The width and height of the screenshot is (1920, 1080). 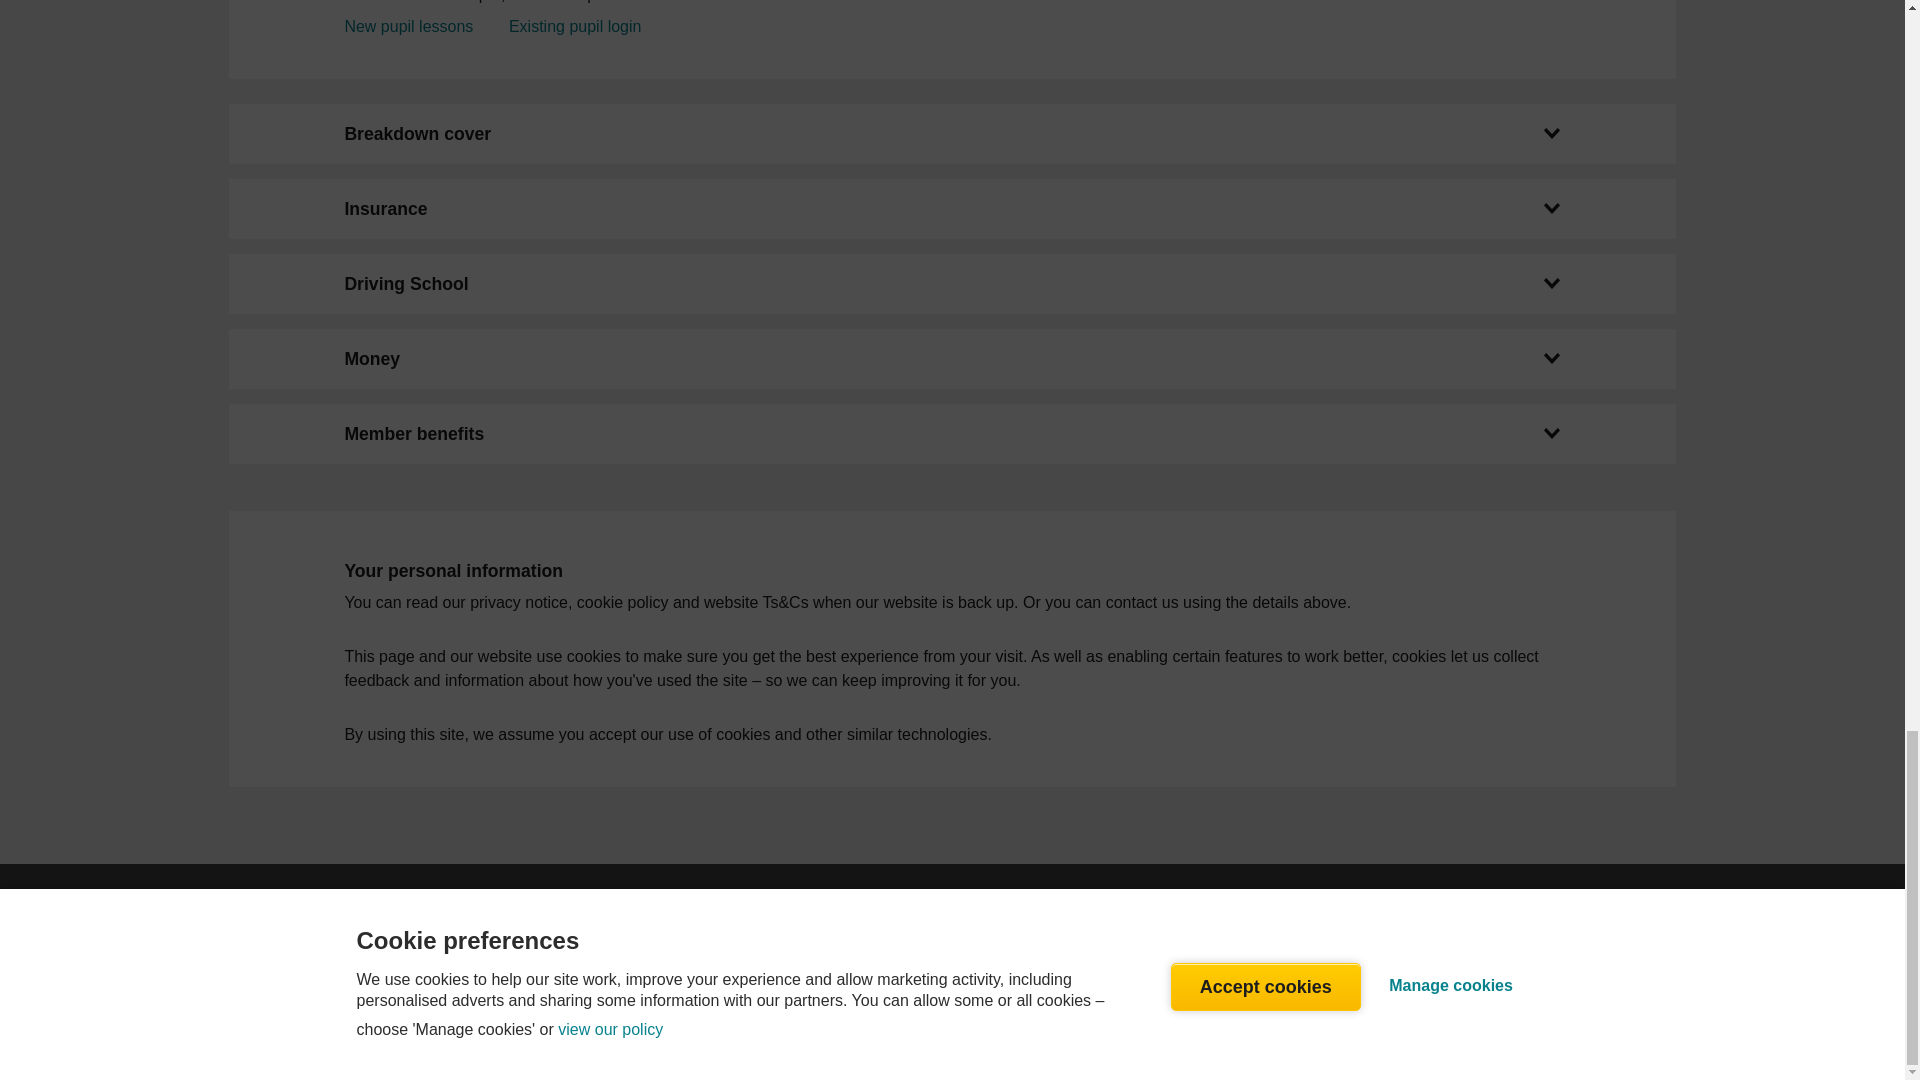 I want to click on New pupil lessons, so click(x=408, y=26).